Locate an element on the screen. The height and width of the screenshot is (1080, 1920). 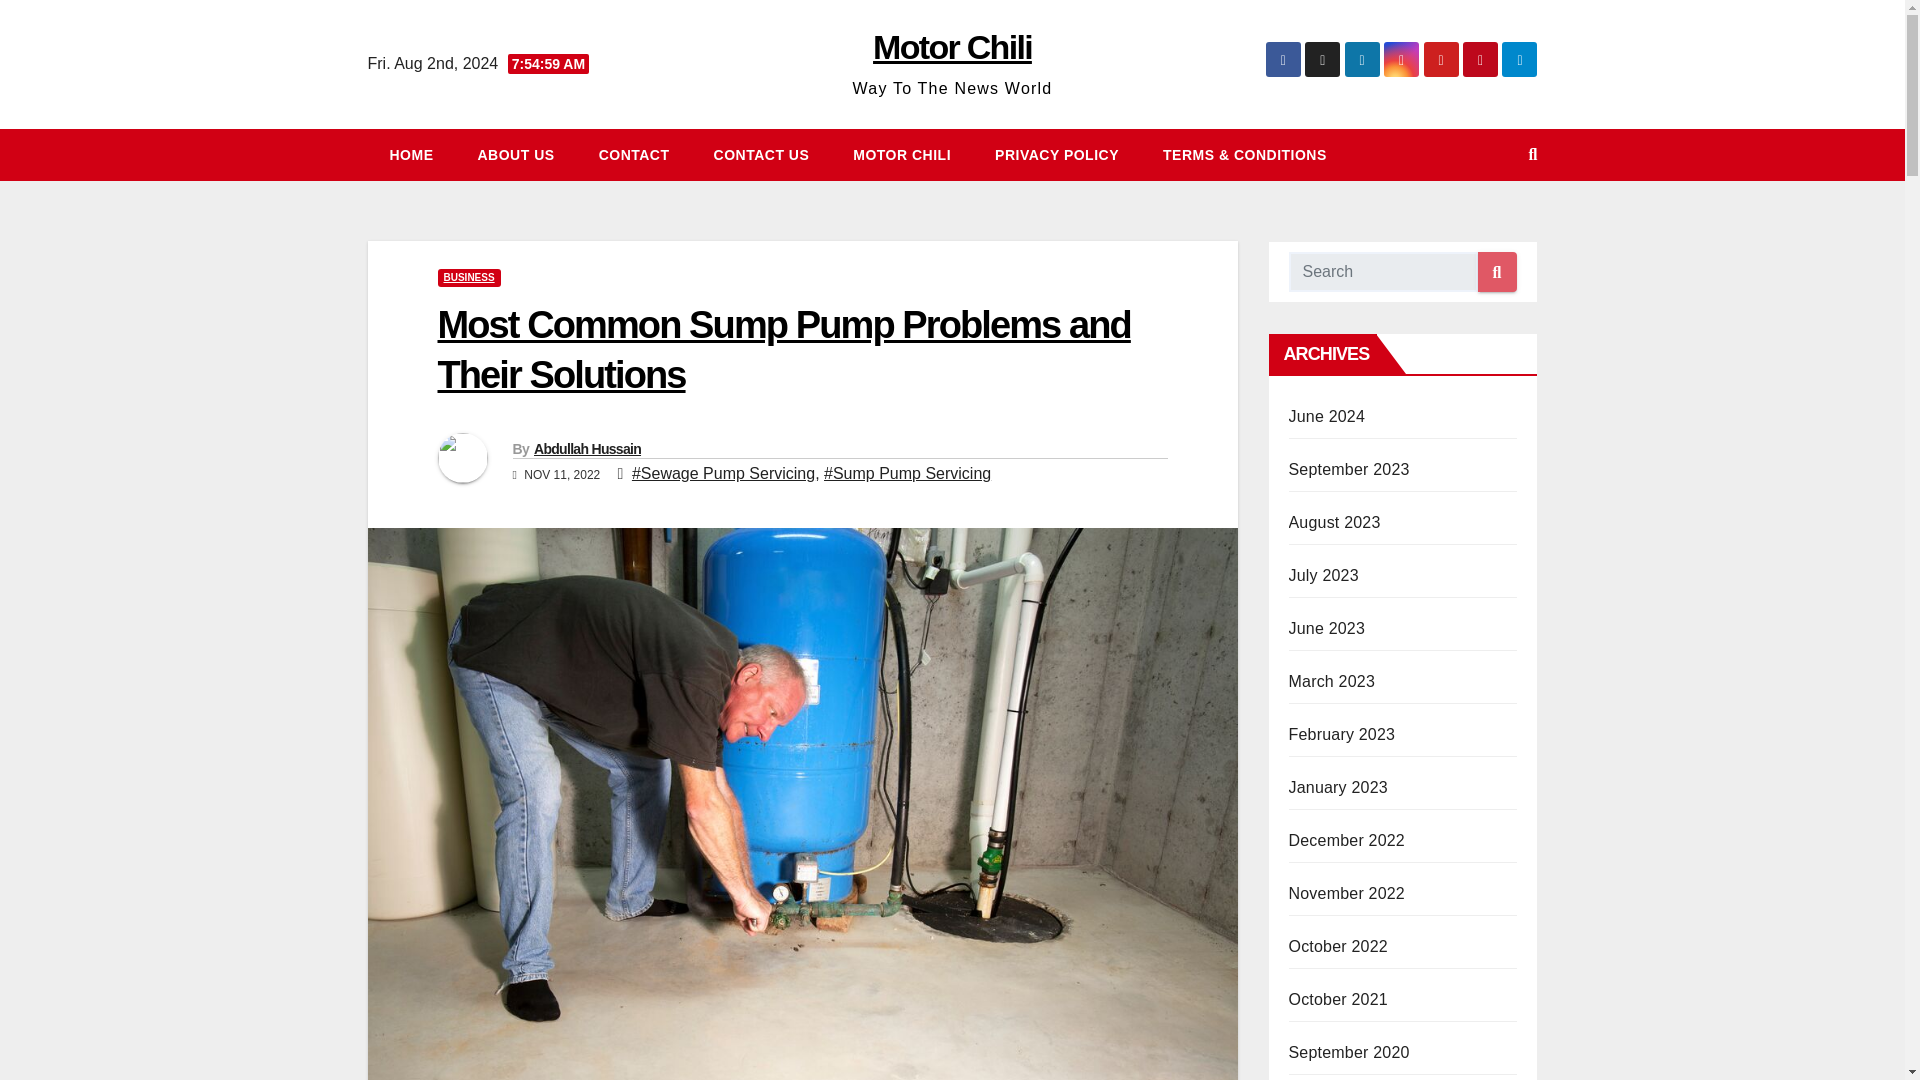
PRIVACY POLICY is located at coordinates (1056, 154).